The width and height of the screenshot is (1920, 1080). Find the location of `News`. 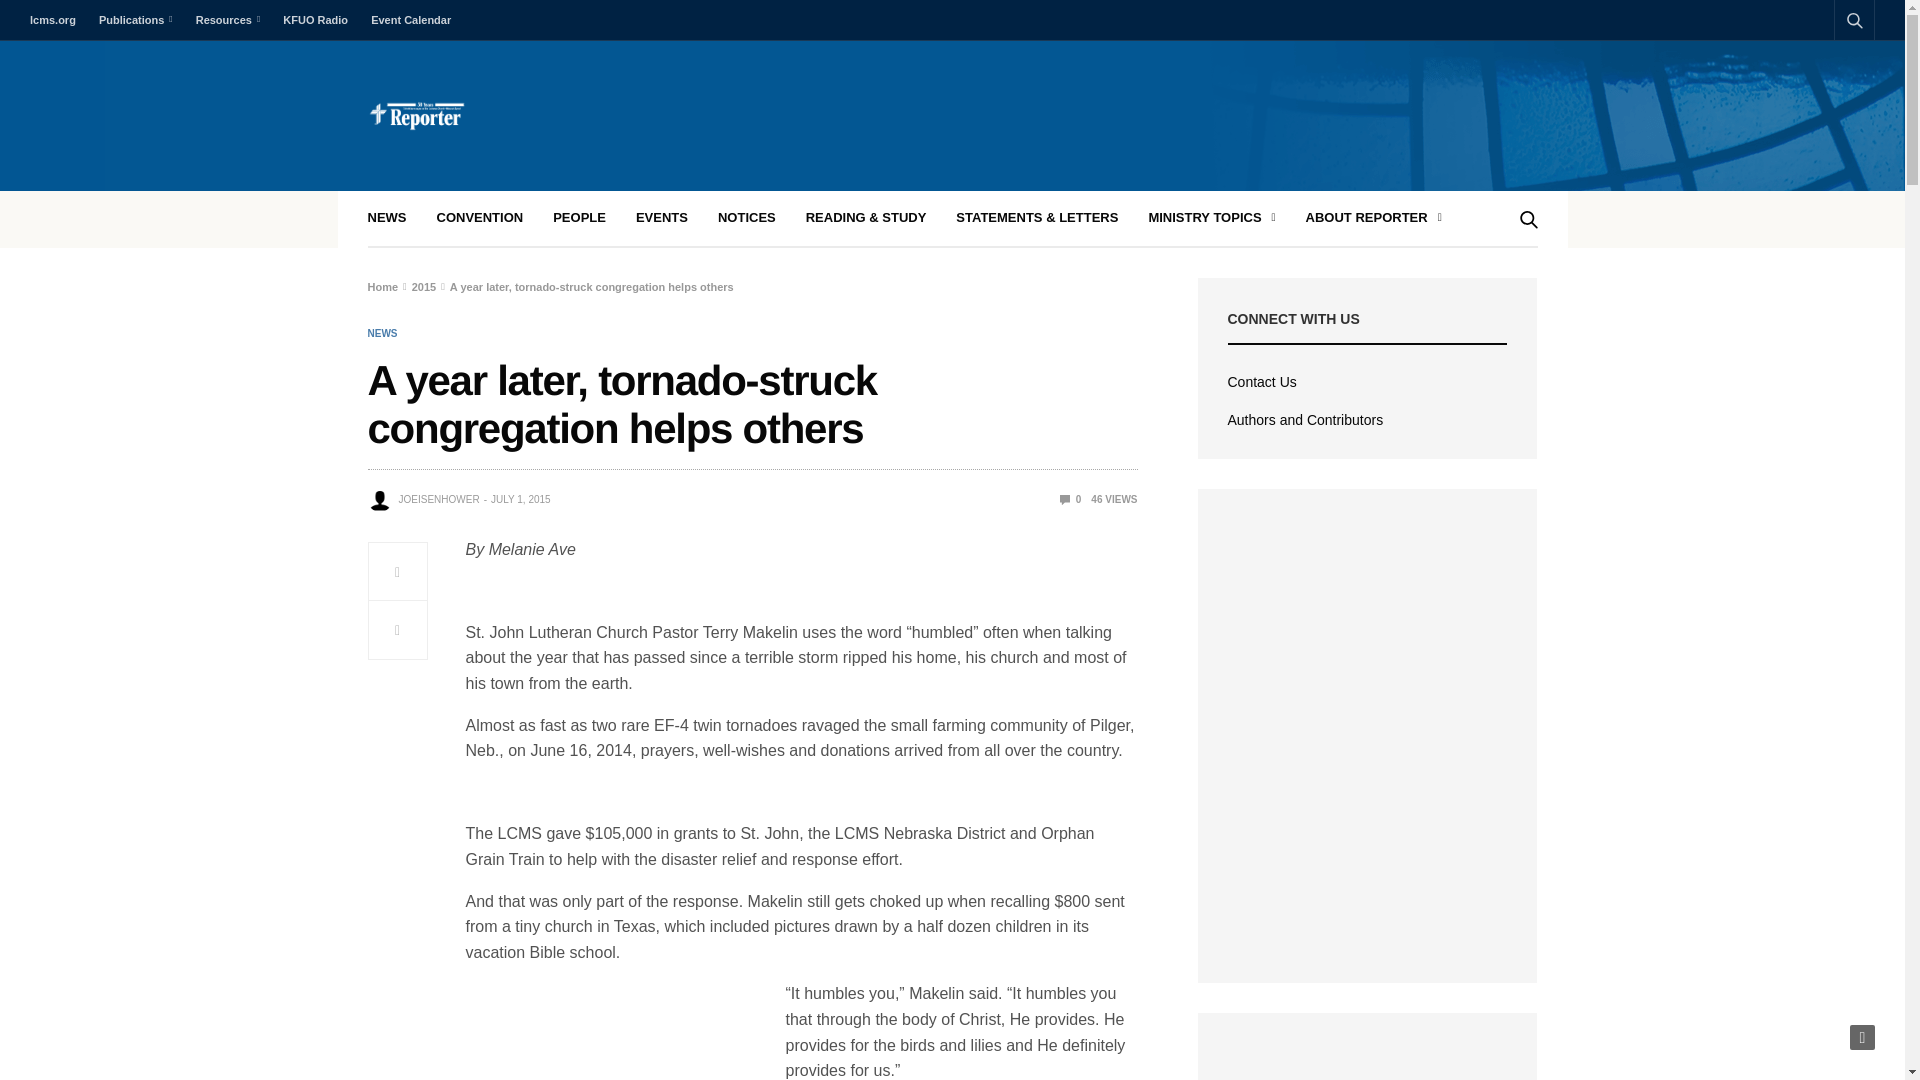

News is located at coordinates (382, 334).